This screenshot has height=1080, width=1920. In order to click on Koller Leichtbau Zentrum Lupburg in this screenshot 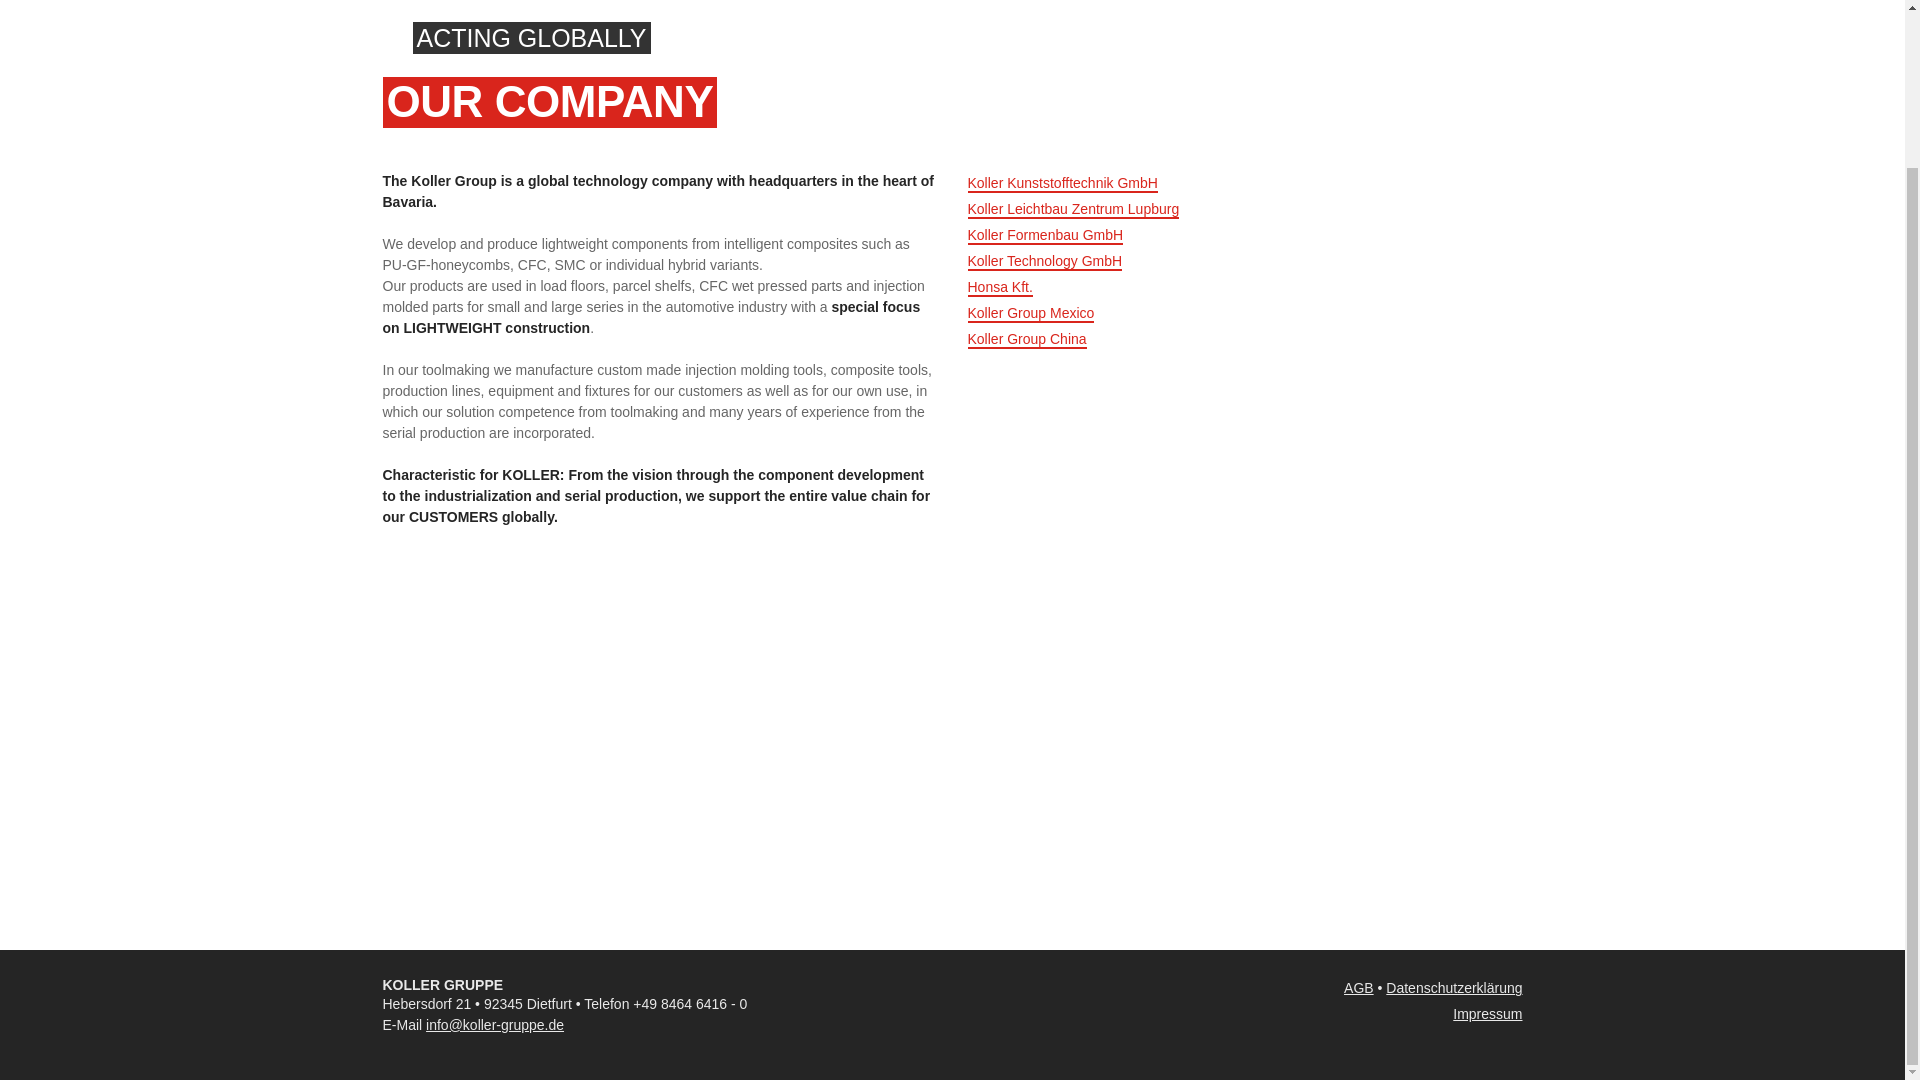, I will do `click(1074, 210)`.